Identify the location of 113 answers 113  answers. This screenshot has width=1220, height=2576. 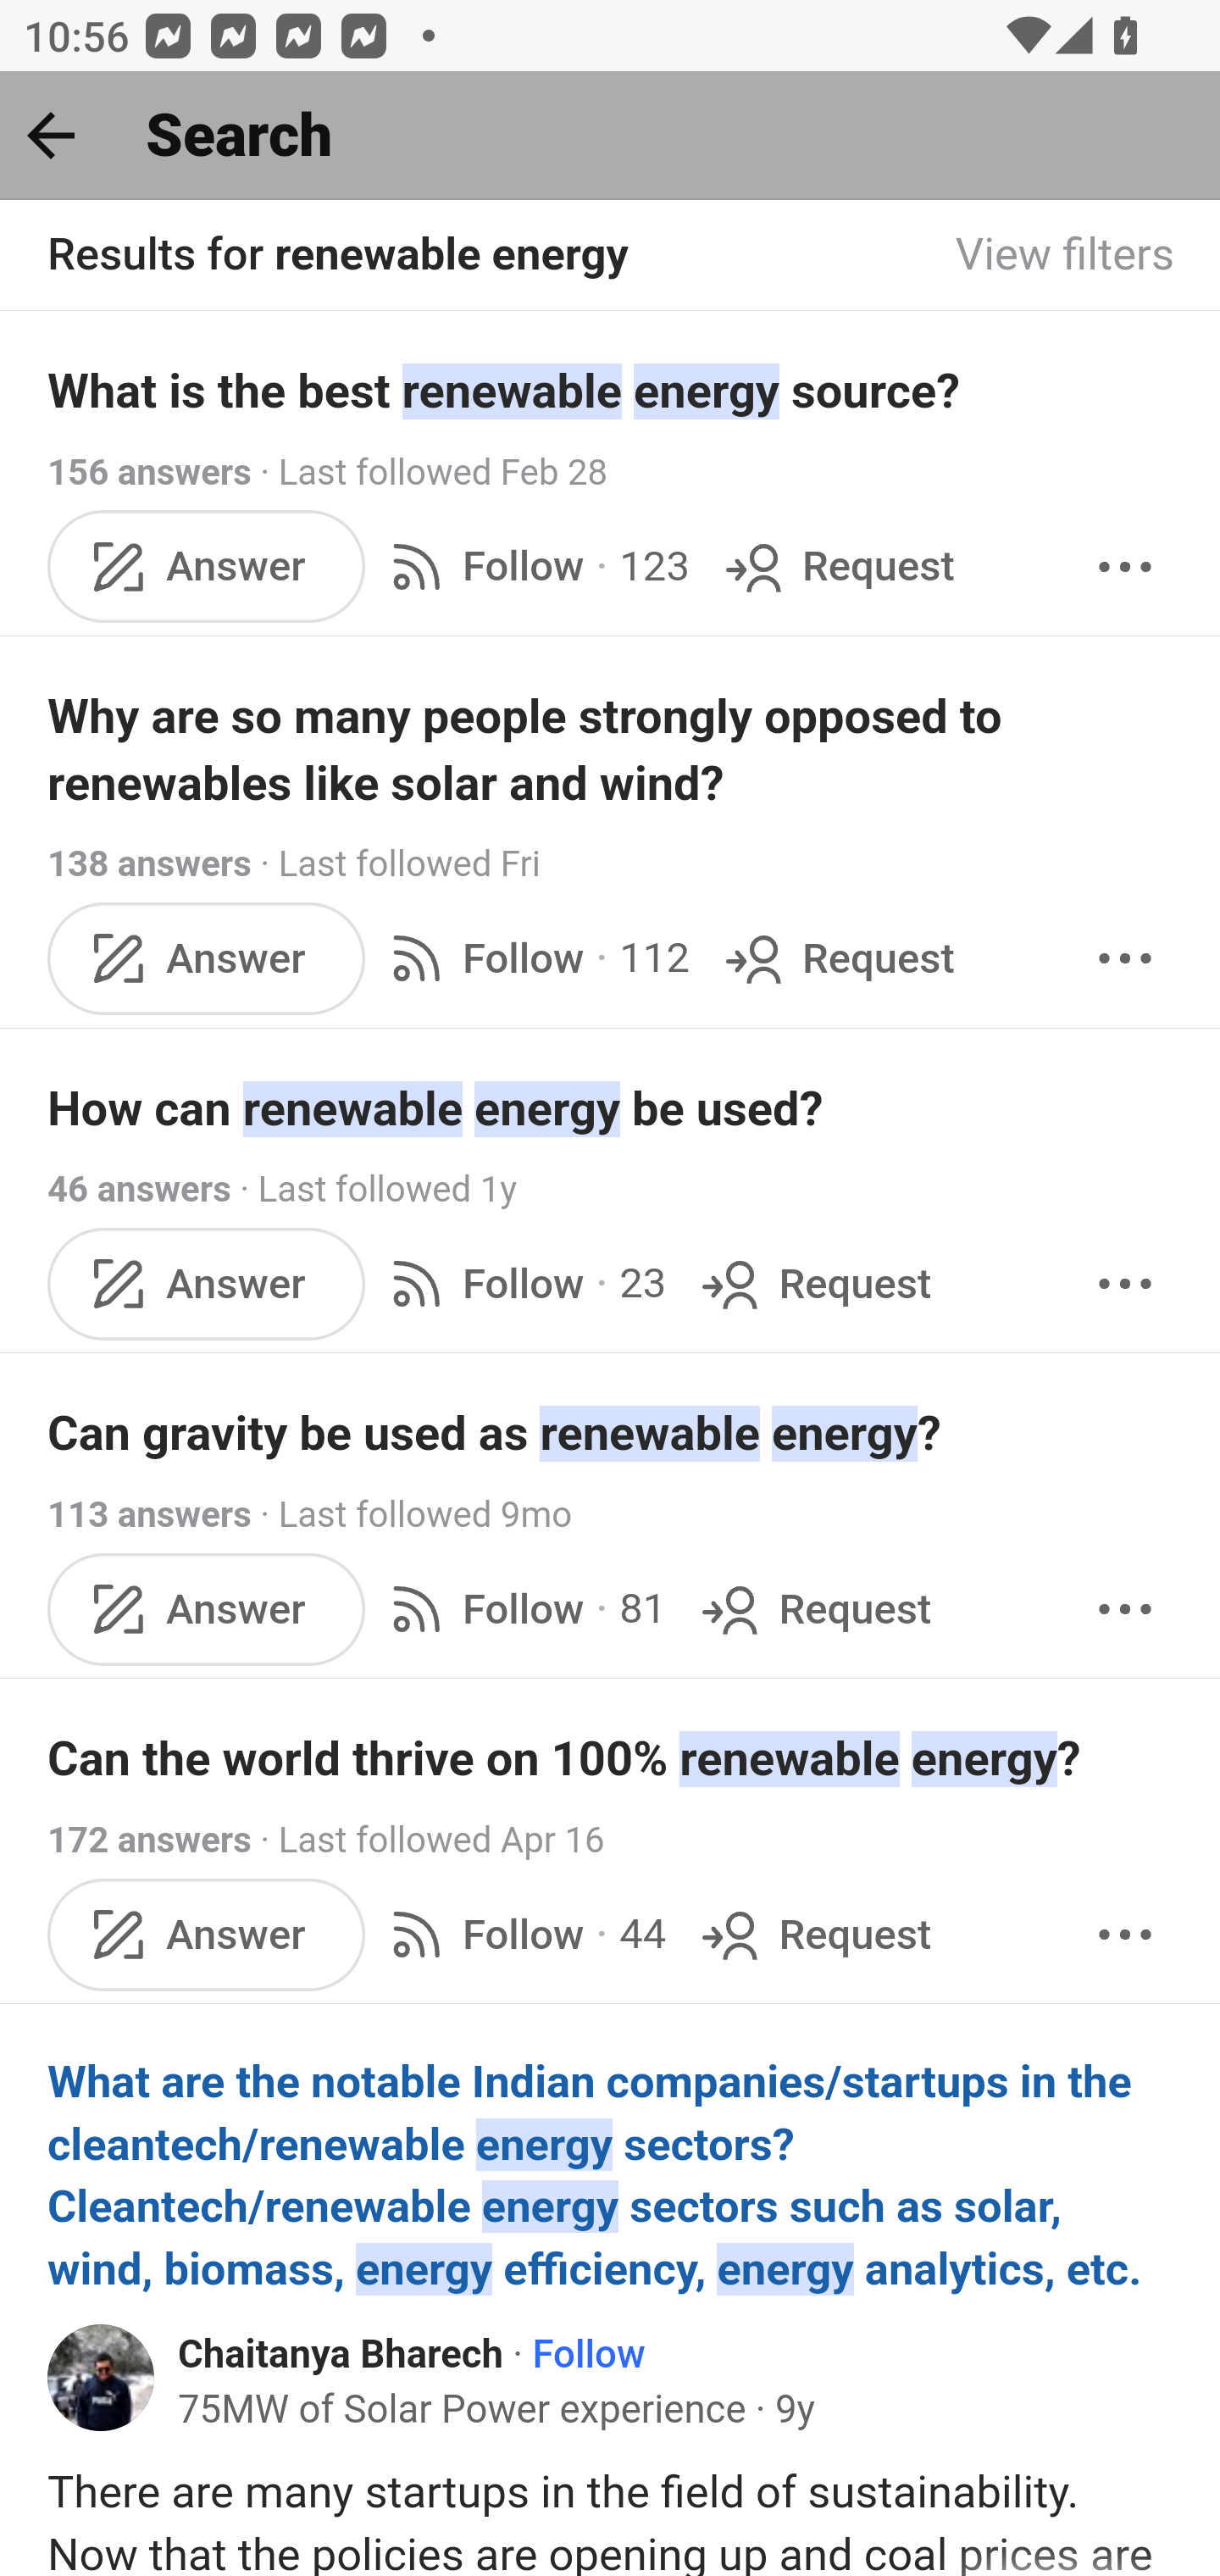
(149, 1515).